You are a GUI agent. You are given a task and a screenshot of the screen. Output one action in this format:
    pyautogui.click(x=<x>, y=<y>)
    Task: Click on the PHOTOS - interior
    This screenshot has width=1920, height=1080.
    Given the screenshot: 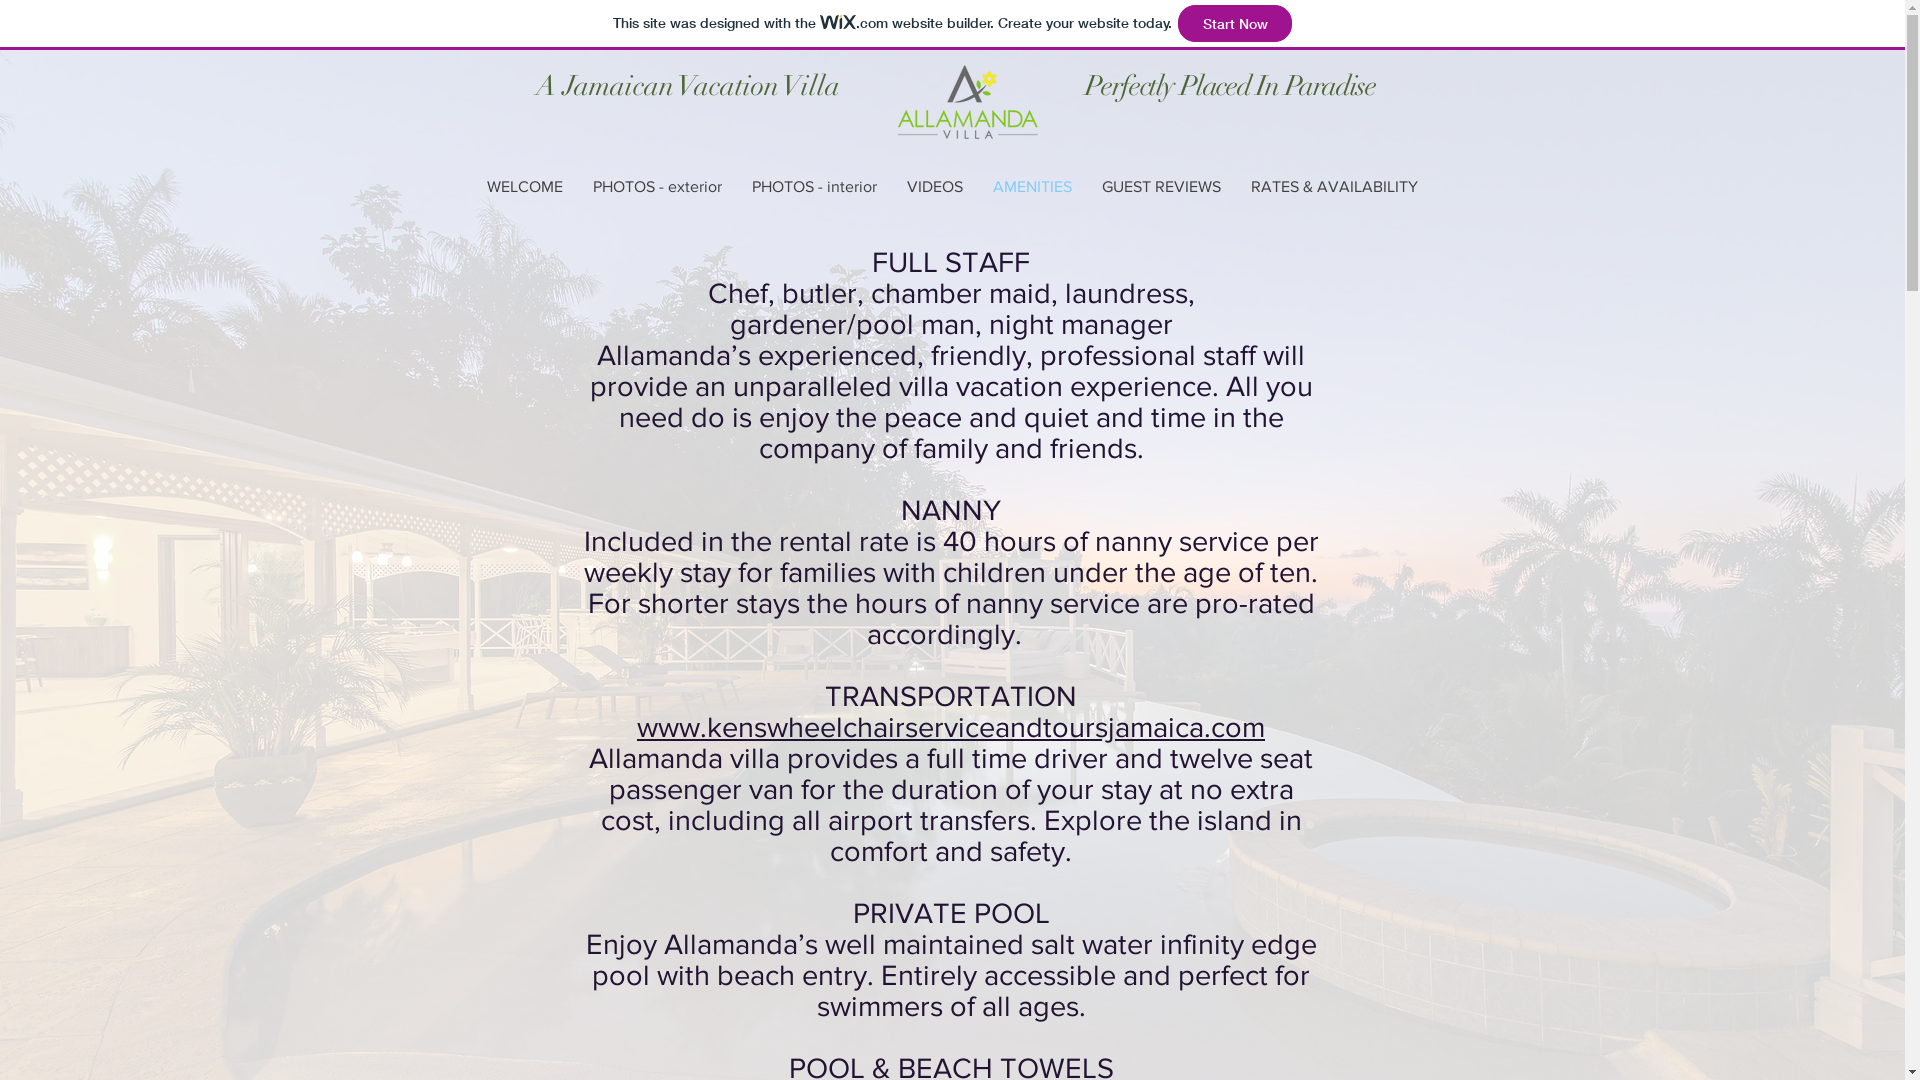 What is the action you would take?
    pyautogui.click(x=814, y=186)
    